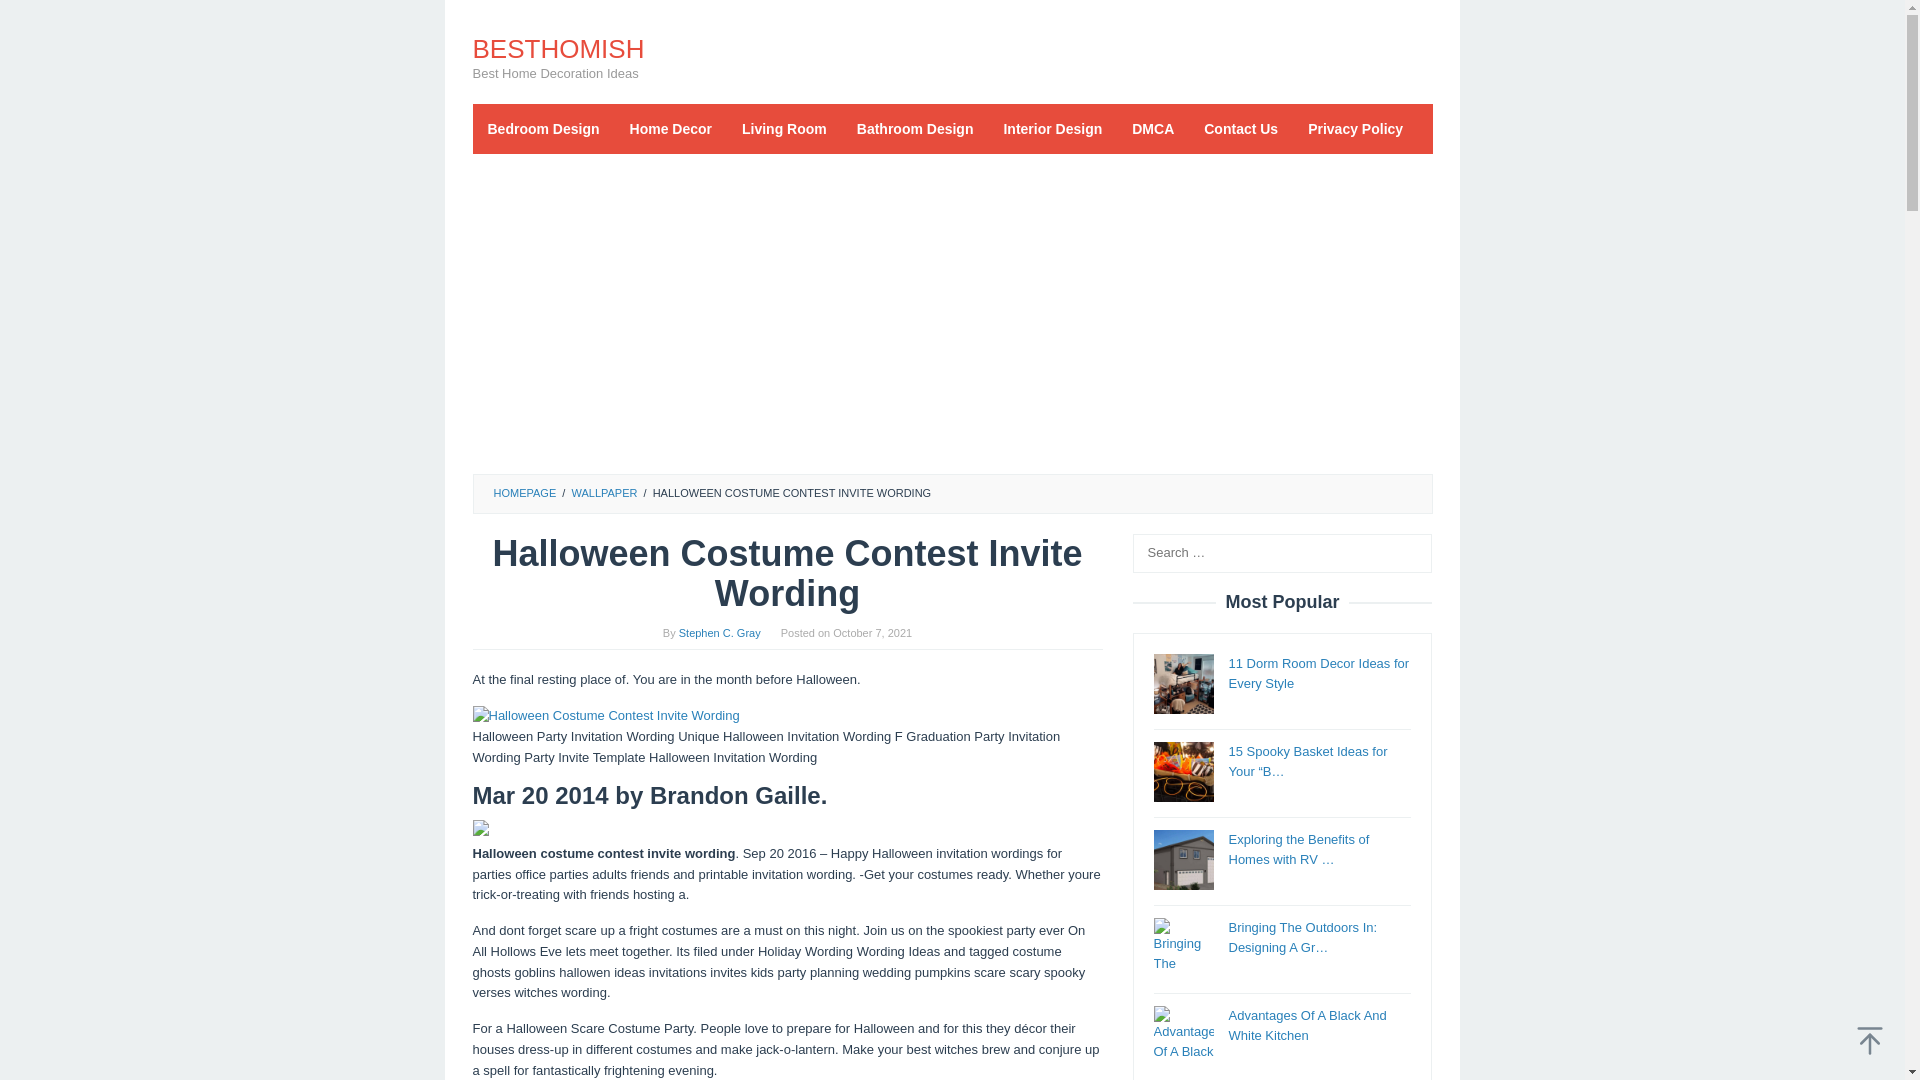 Image resolution: width=1920 pixels, height=1080 pixels. Describe the element at coordinates (720, 633) in the screenshot. I see `Permalink to: Stephen C. Gray` at that location.